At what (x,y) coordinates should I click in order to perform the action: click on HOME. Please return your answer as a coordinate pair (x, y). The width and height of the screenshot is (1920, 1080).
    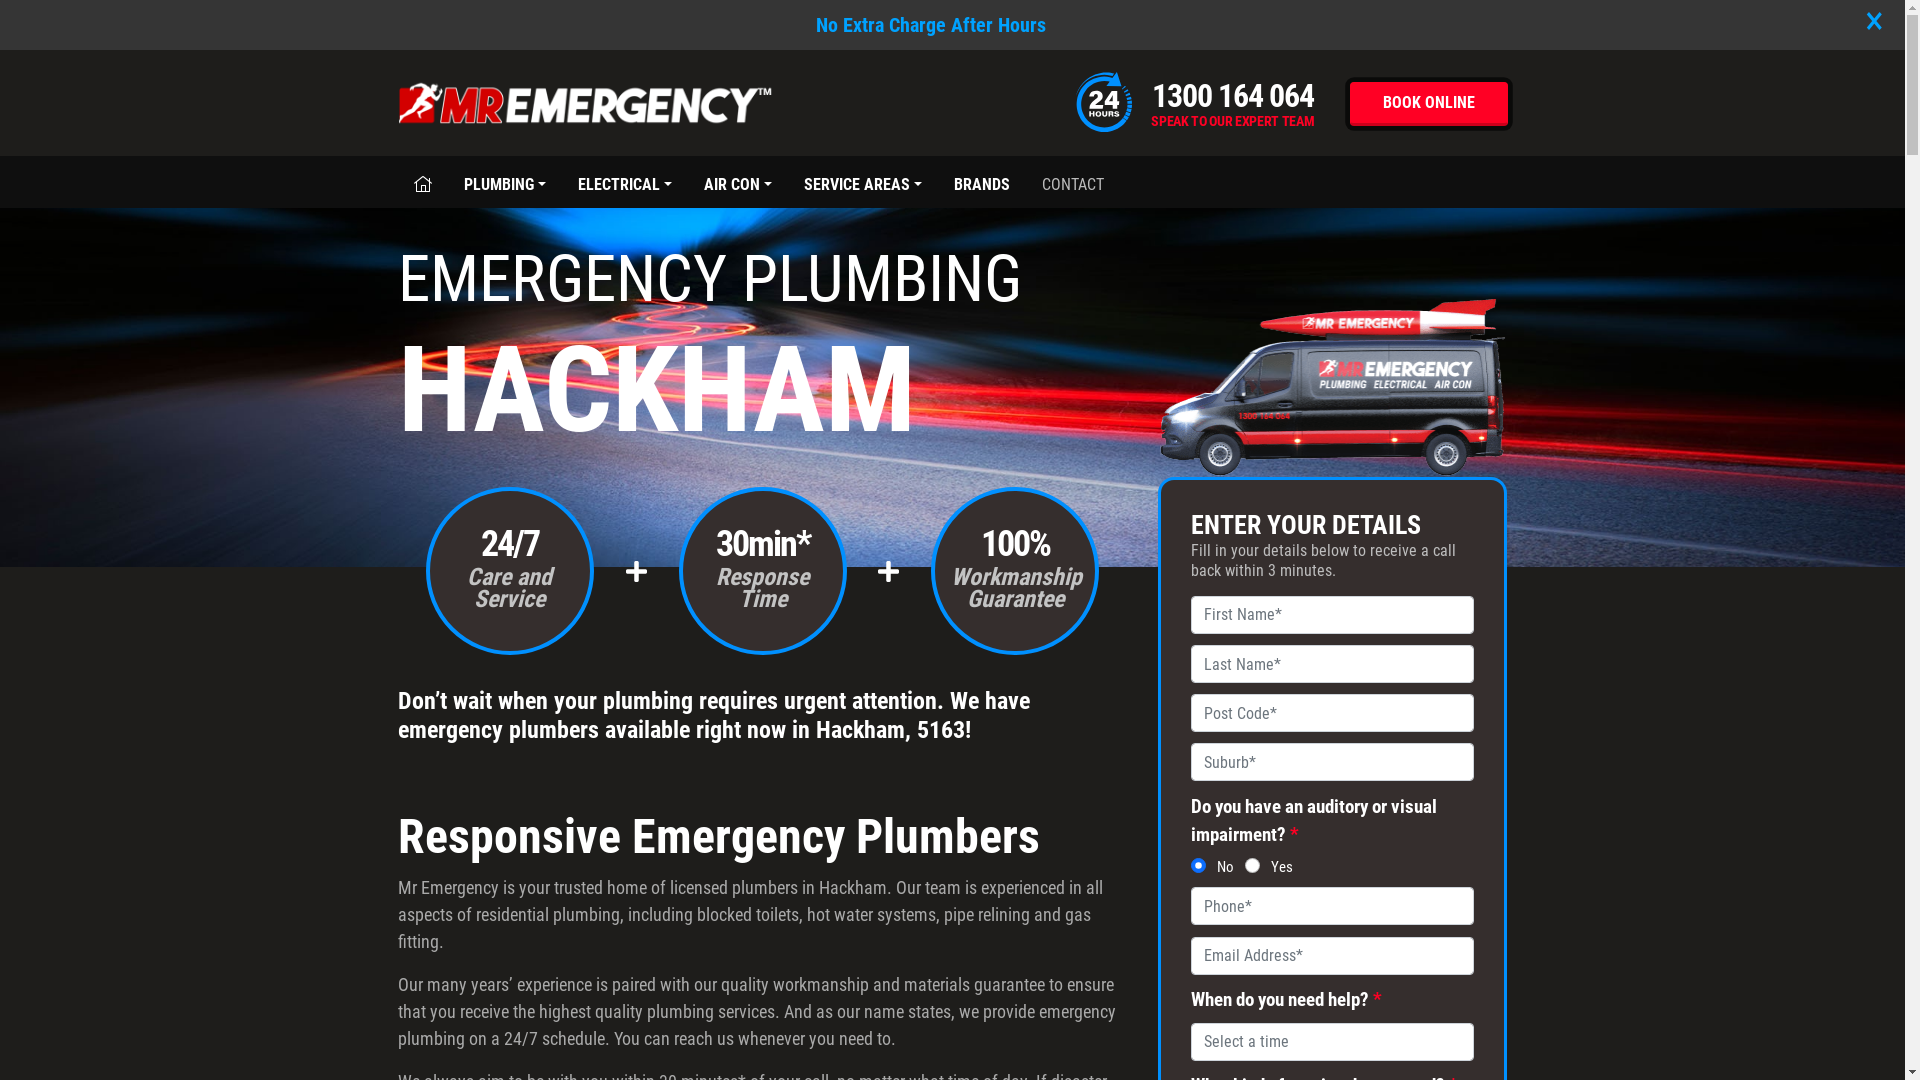
    Looking at the image, I should click on (423, 183).